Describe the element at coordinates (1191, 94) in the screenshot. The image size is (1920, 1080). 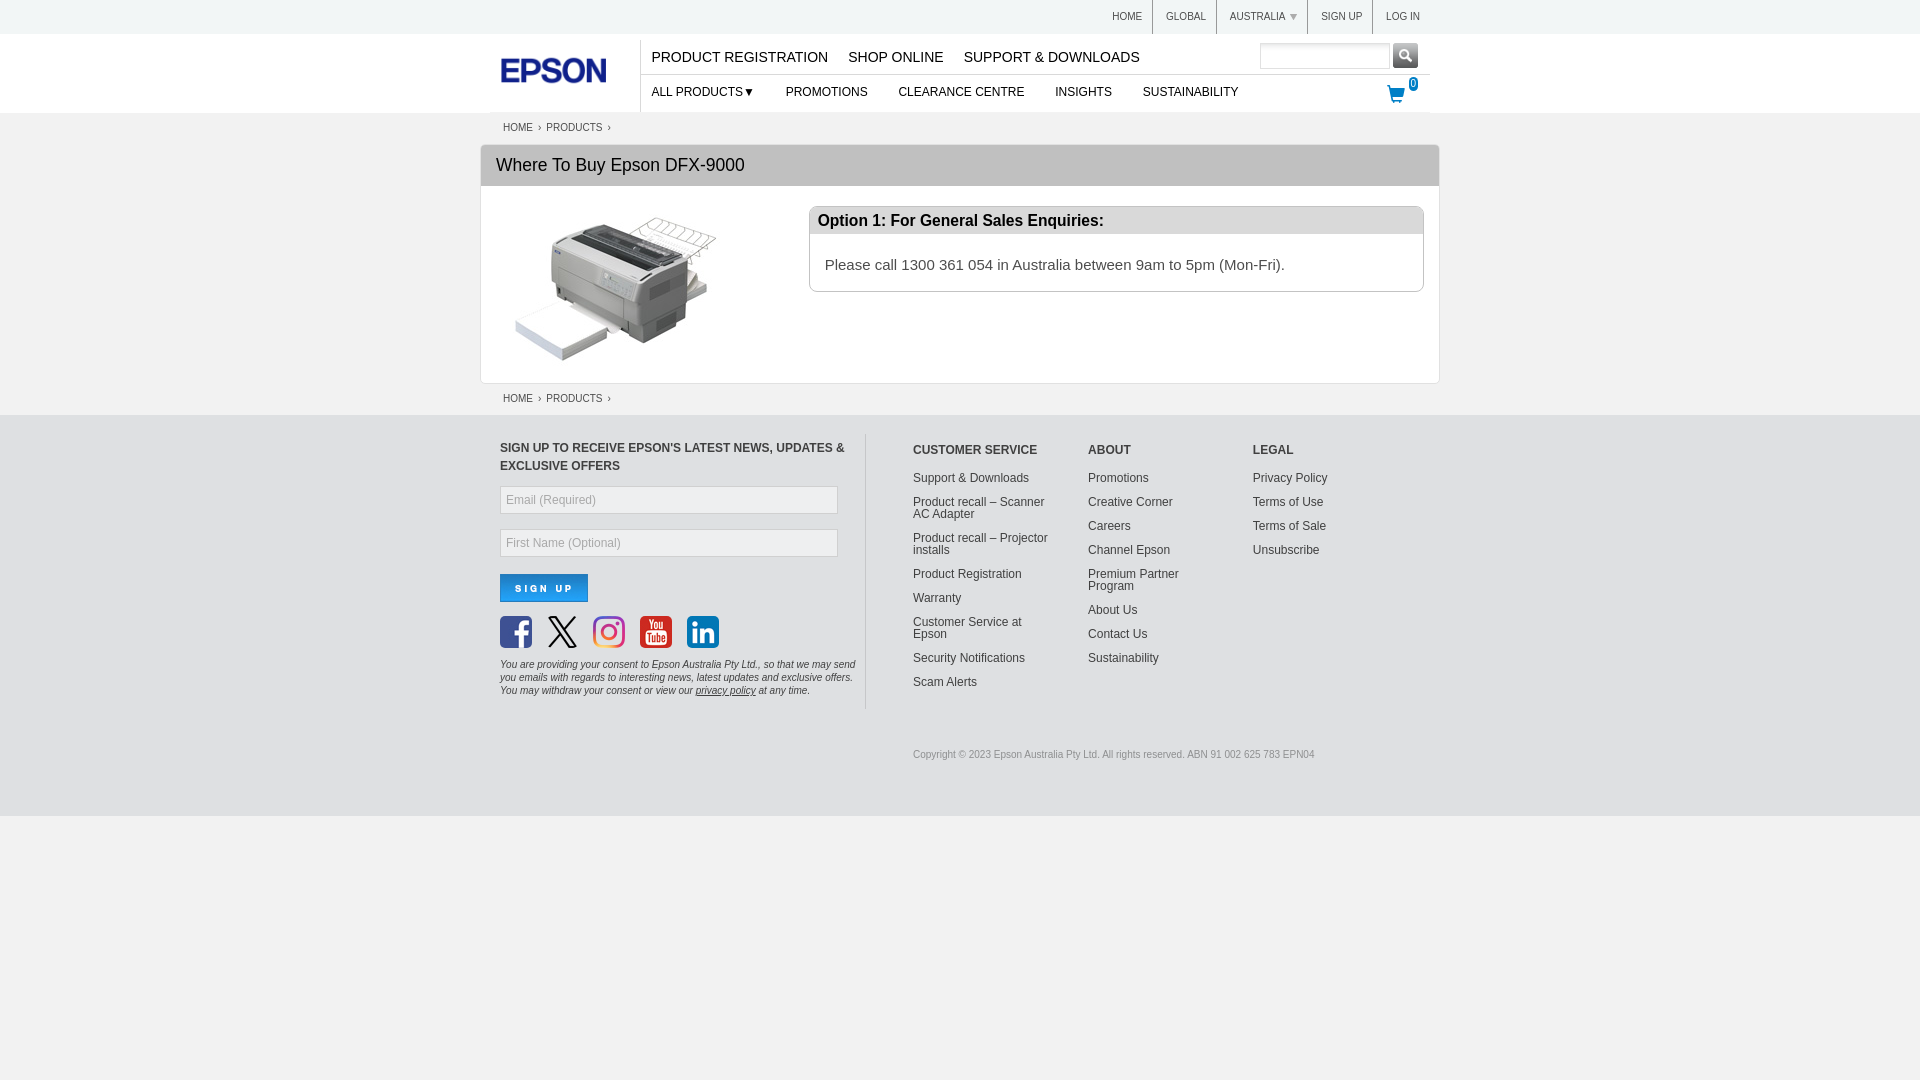
I see `SUSTAINABILITY` at that location.